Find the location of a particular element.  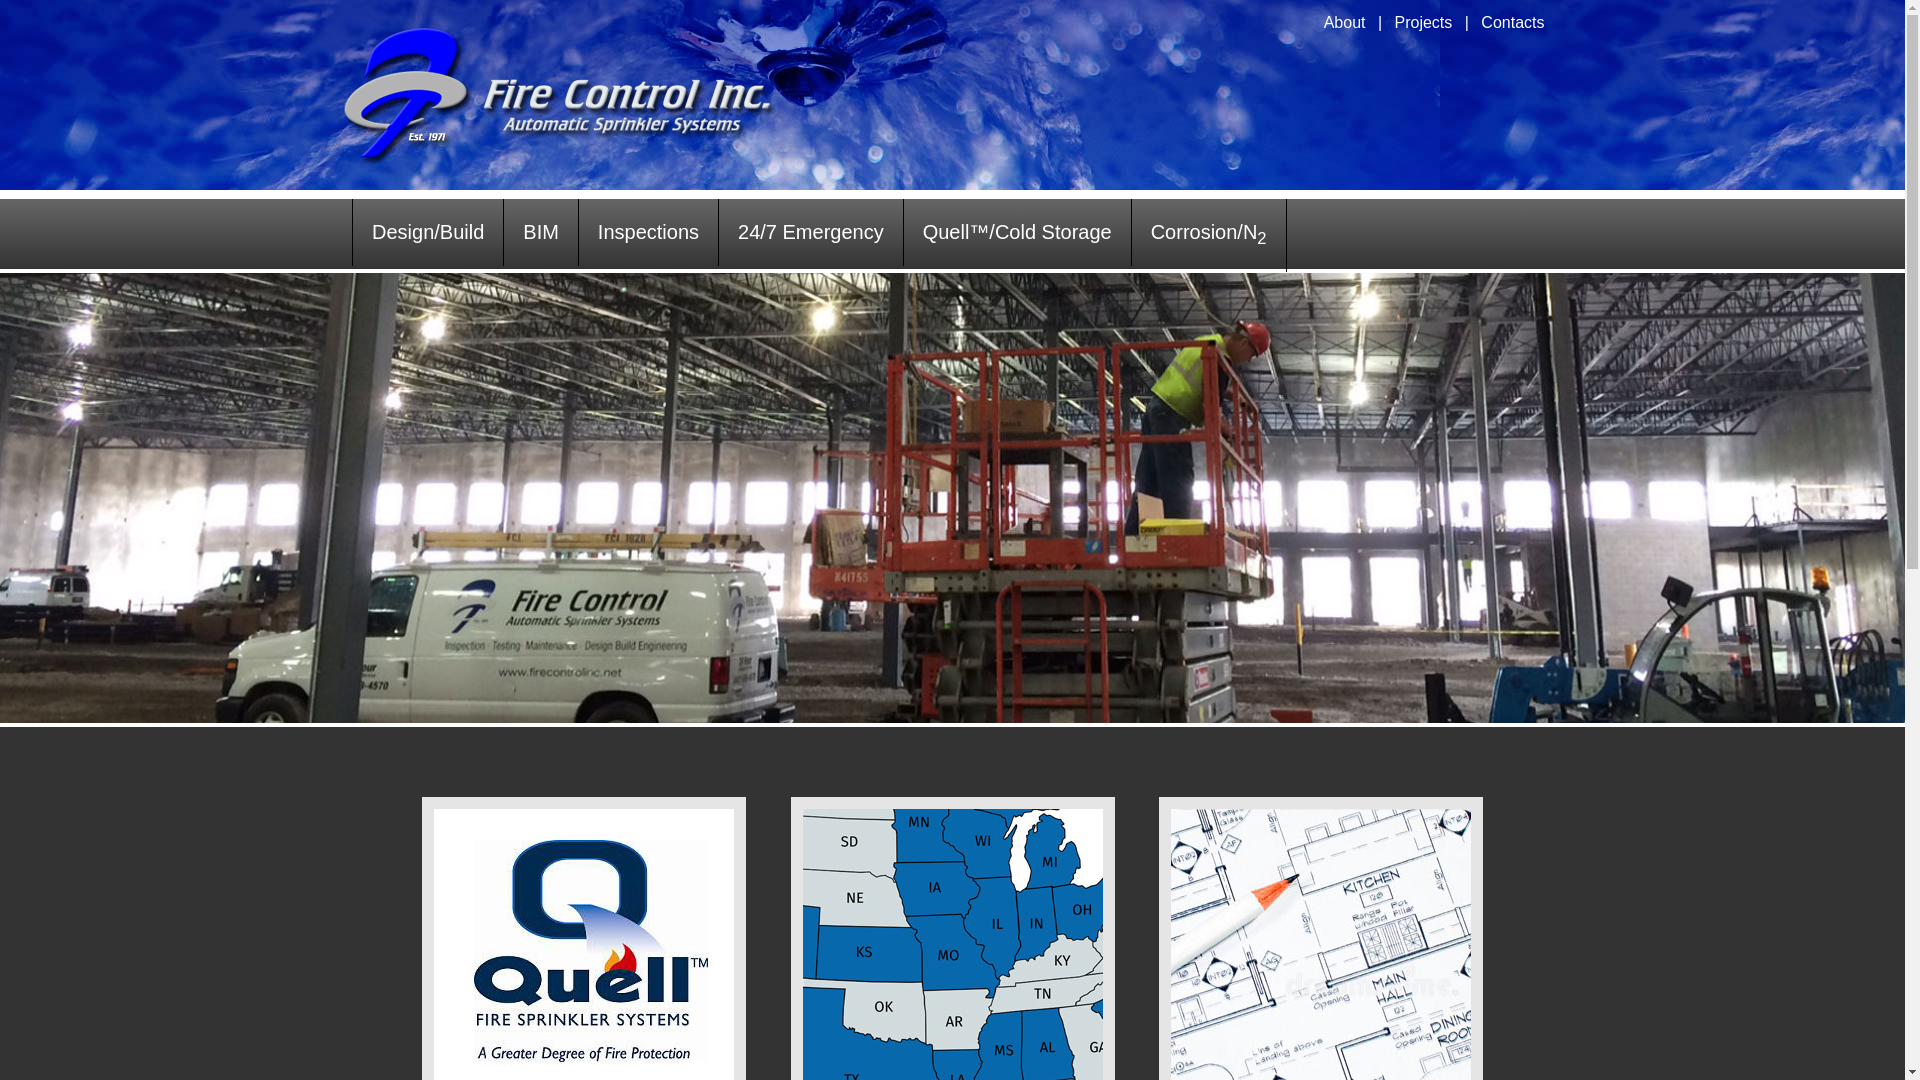

Inspections is located at coordinates (648, 232).